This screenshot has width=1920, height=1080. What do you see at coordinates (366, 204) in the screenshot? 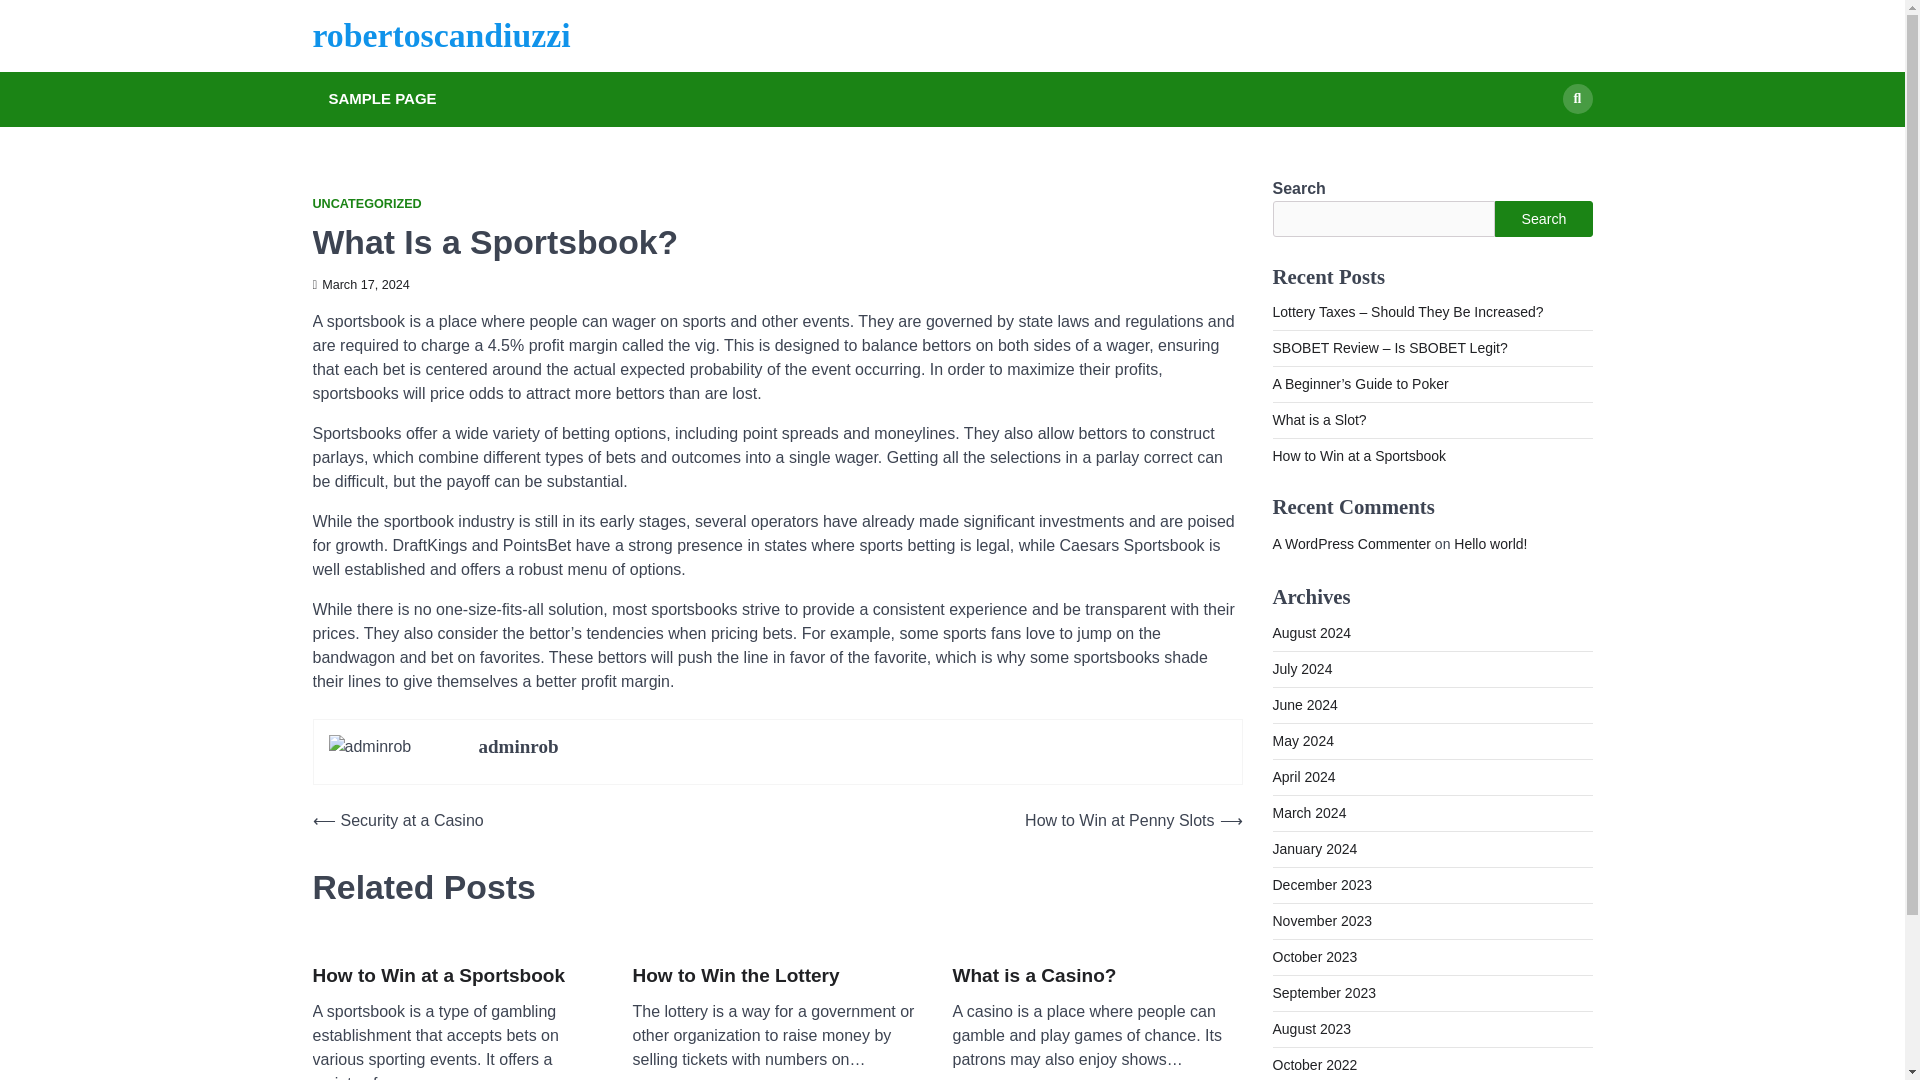
I see `UNCATEGORIZED` at bounding box center [366, 204].